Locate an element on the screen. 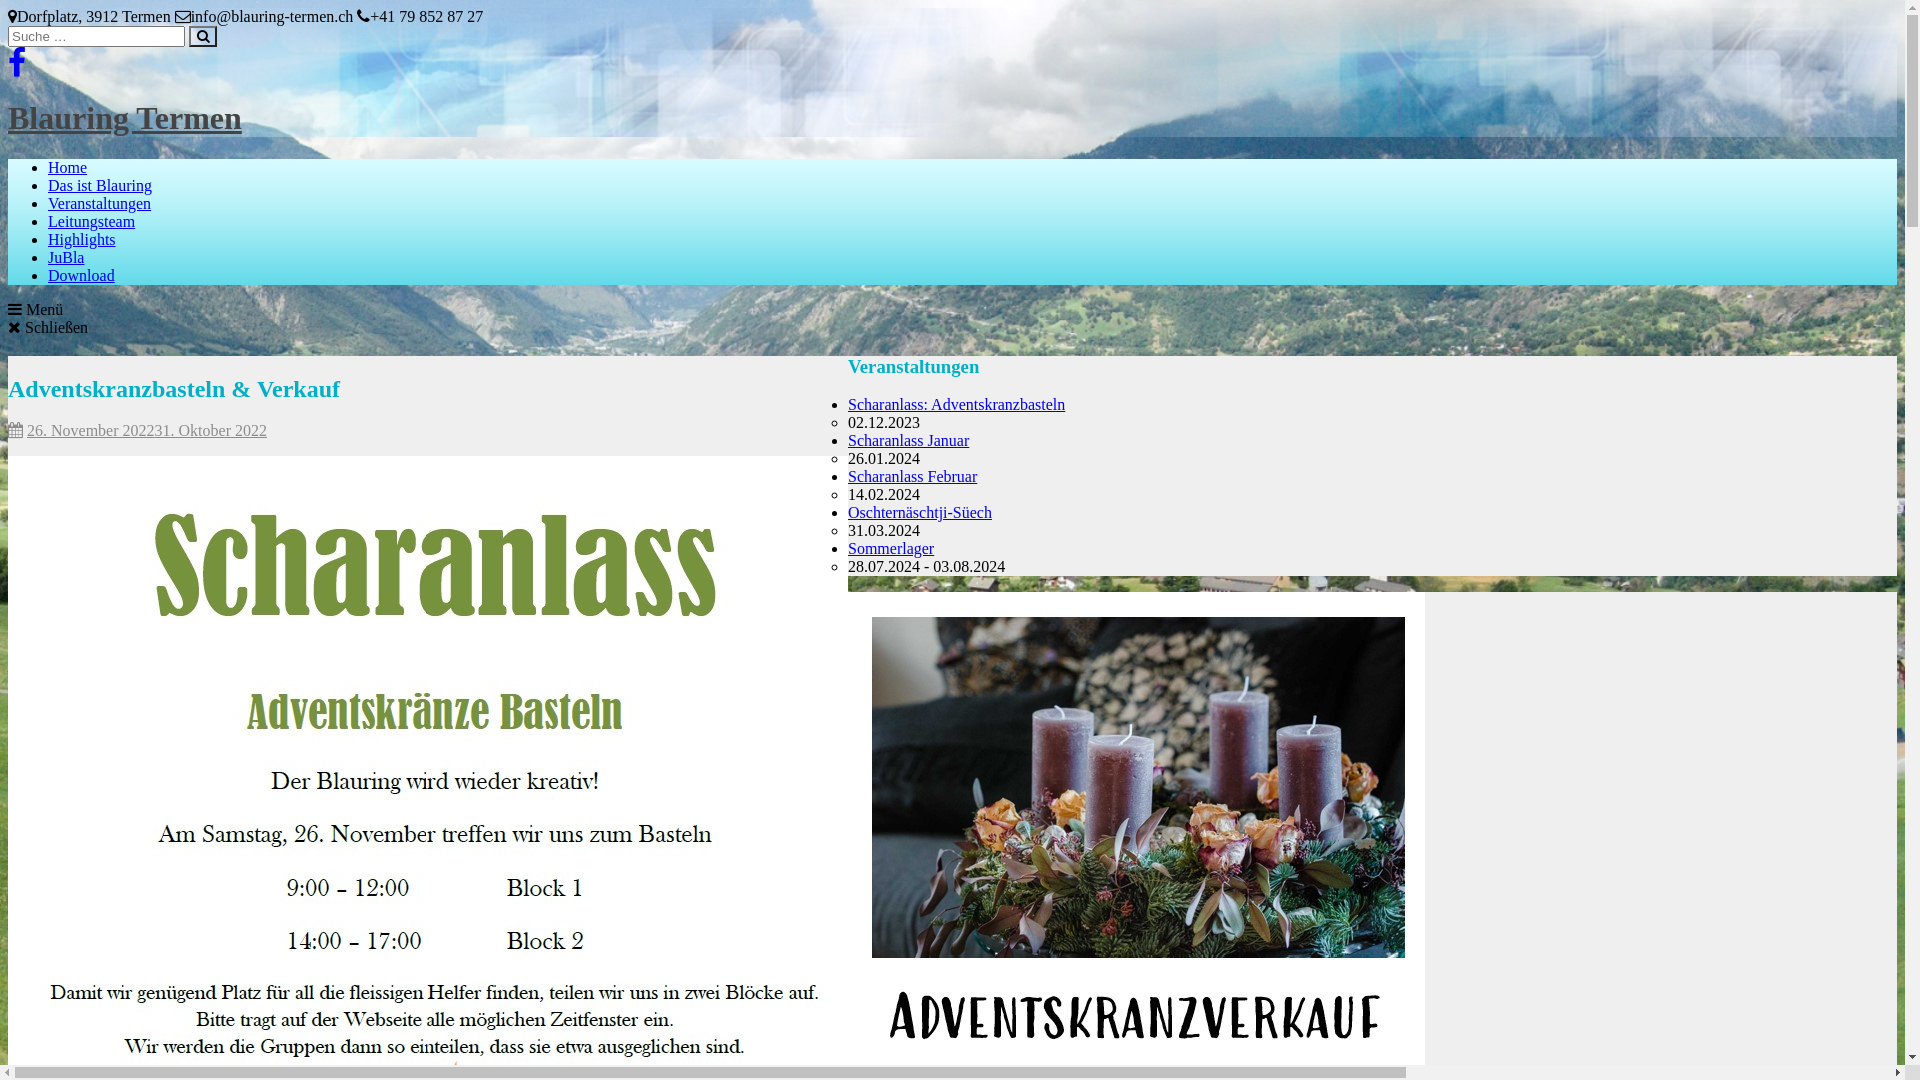  Facebook Blauring Termen is located at coordinates (17, 68).